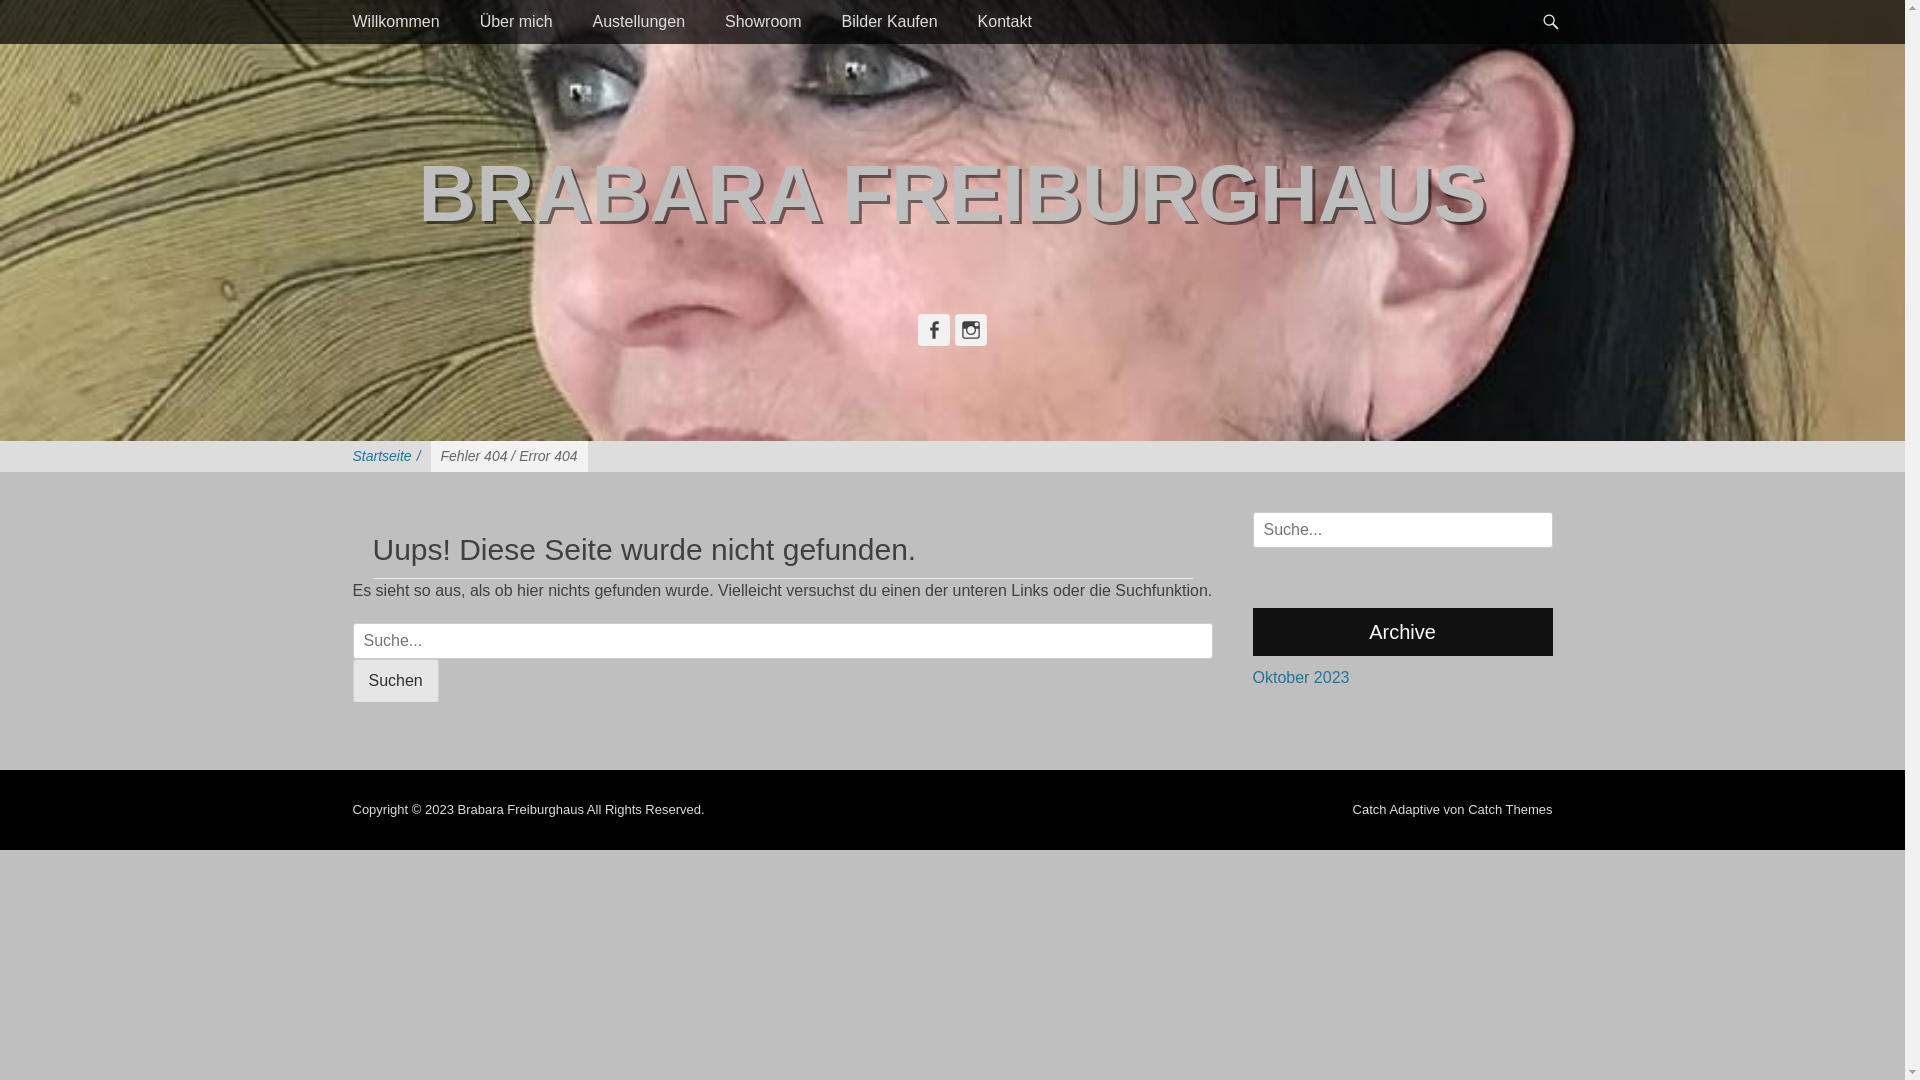 Image resolution: width=1920 pixels, height=1080 pixels. I want to click on Facebook, so click(934, 330).